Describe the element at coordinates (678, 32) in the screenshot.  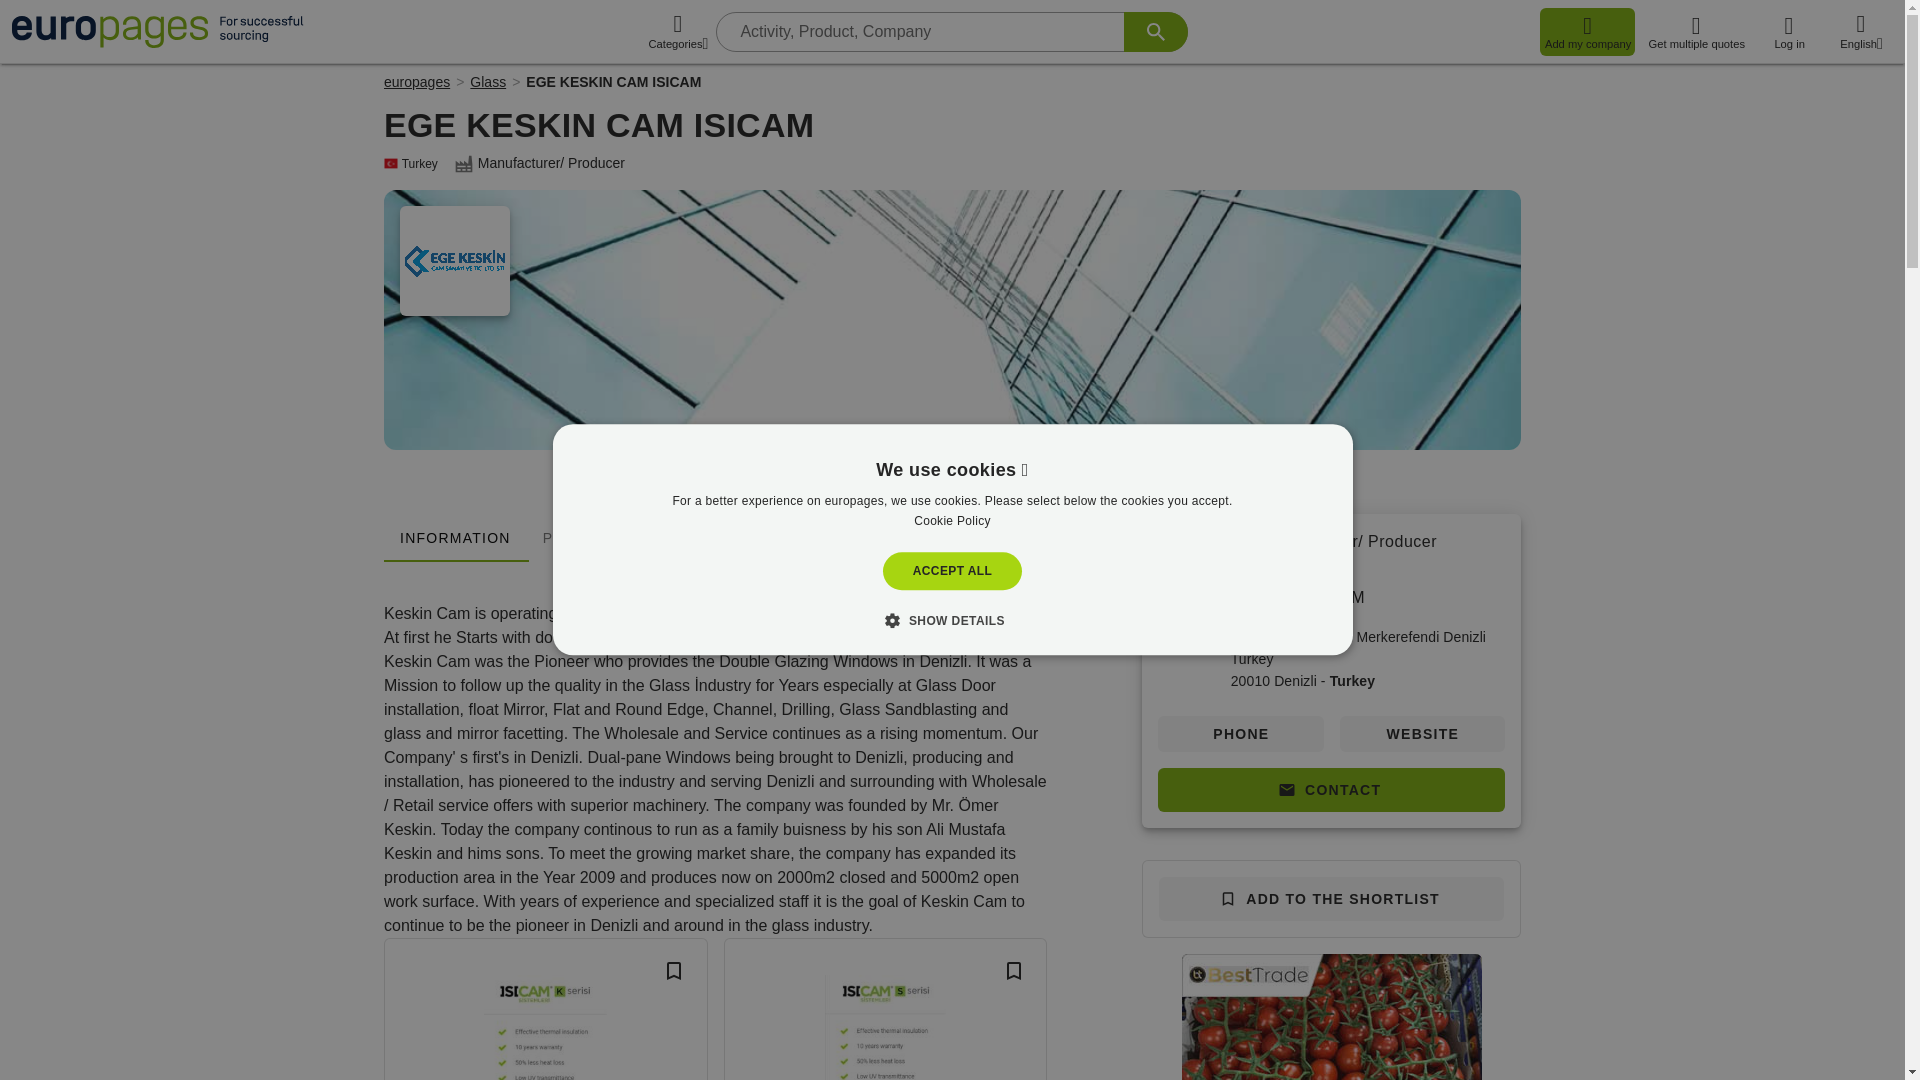
I see `Categories` at that location.